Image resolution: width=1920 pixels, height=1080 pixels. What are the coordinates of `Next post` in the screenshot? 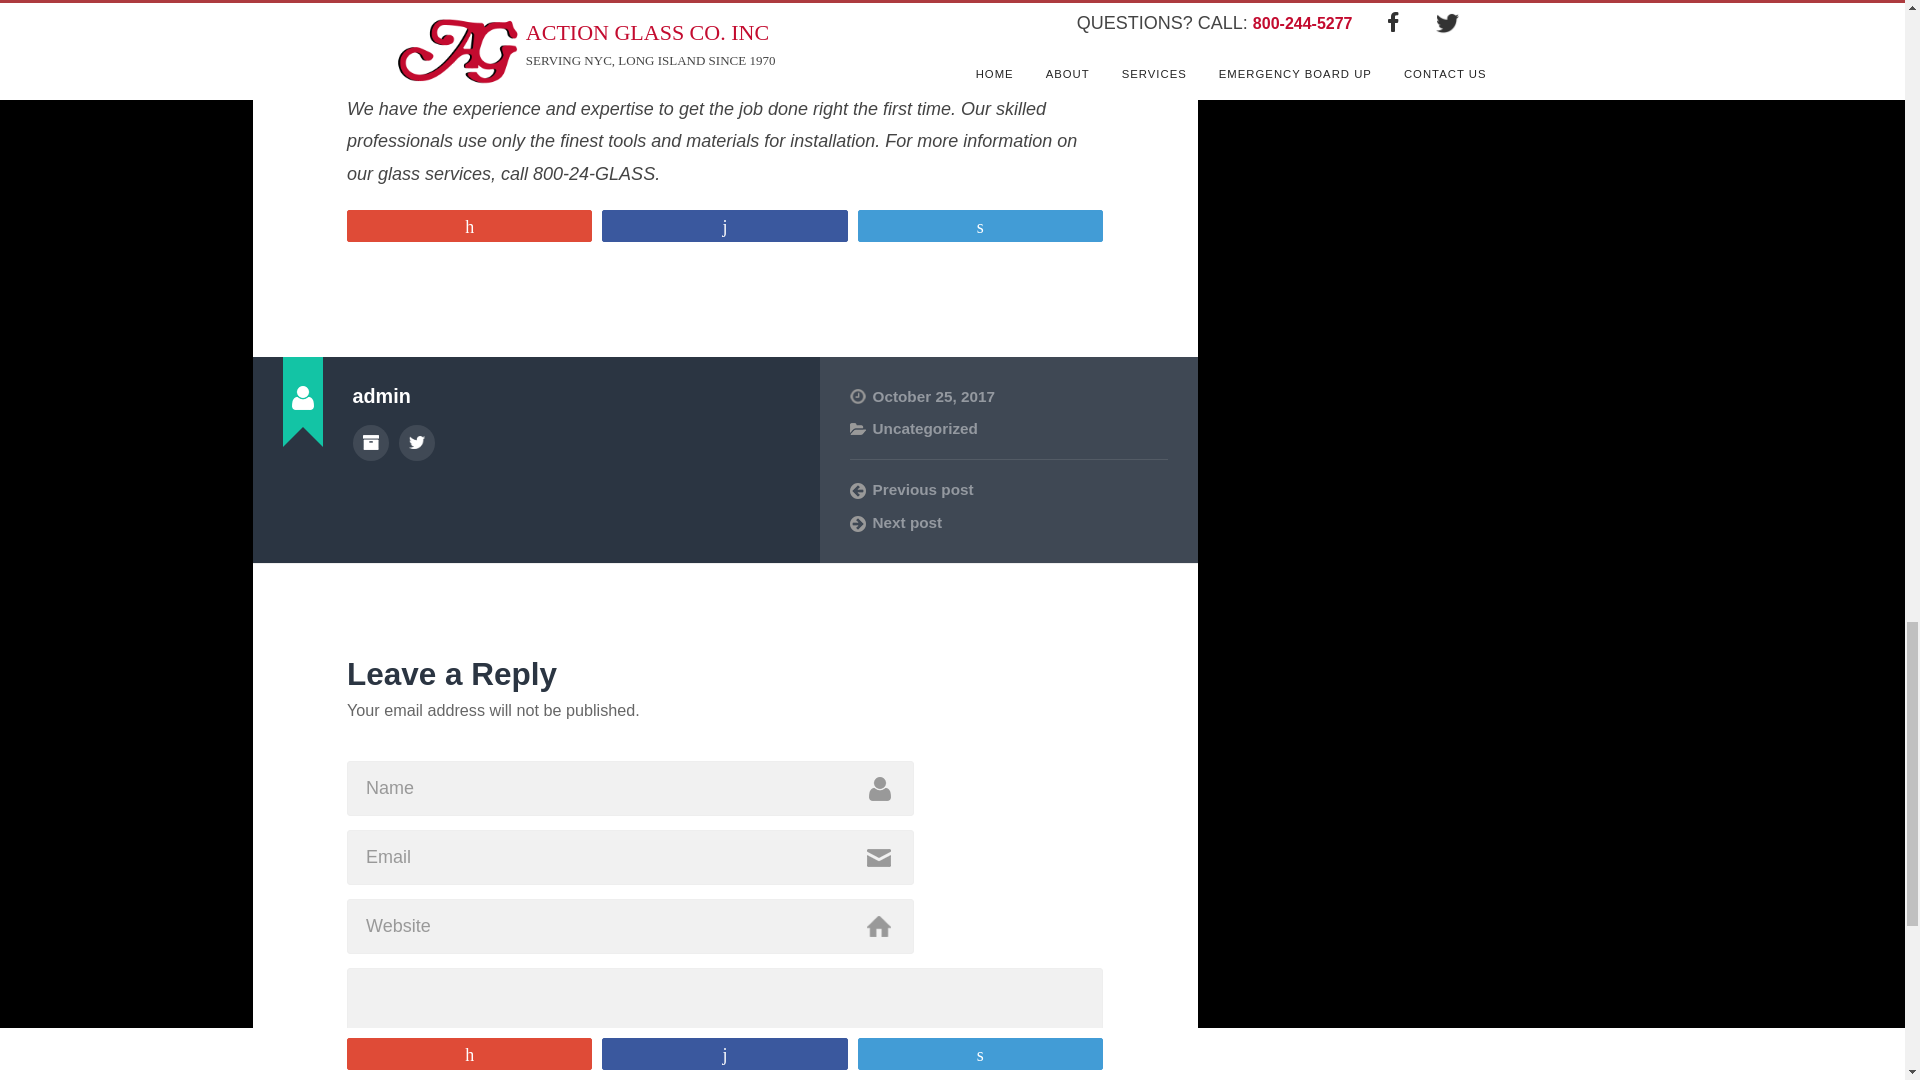 It's located at (1008, 523).